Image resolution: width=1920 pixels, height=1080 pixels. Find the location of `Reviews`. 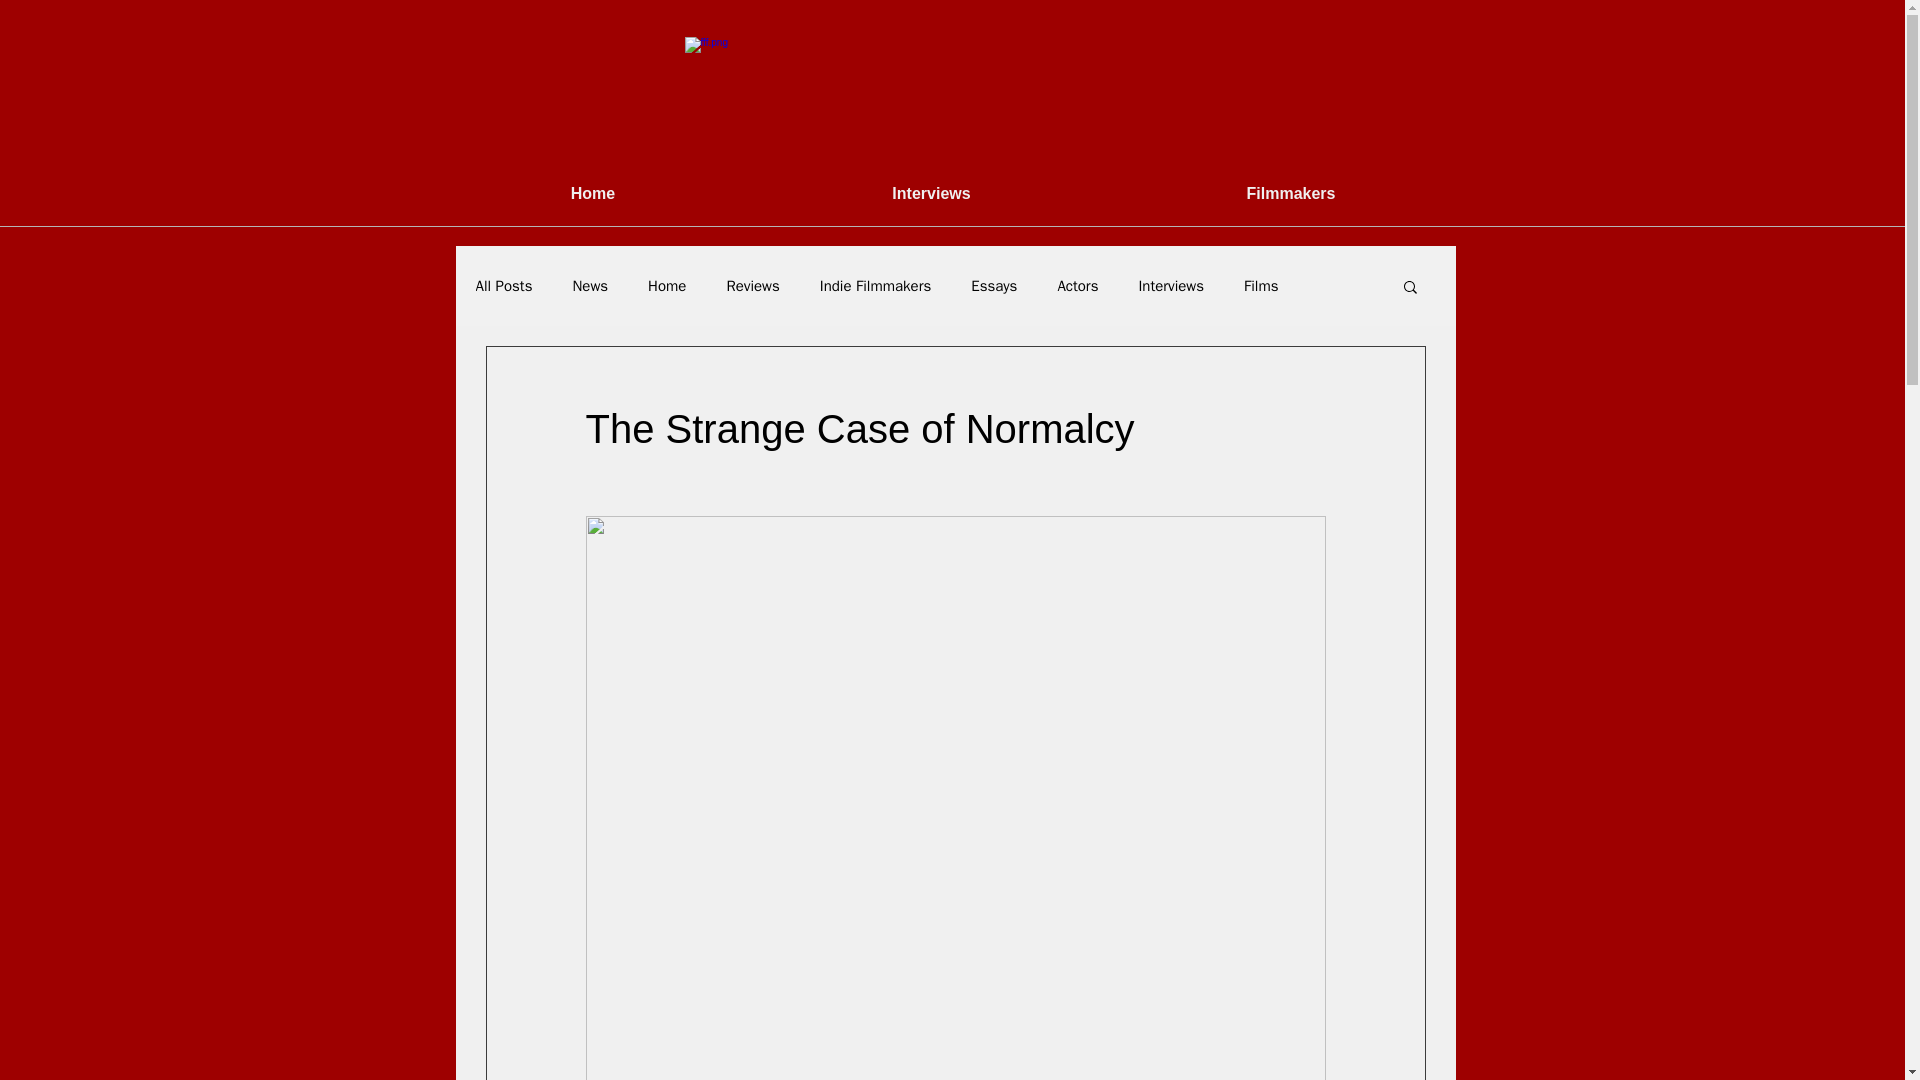

Reviews is located at coordinates (752, 285).